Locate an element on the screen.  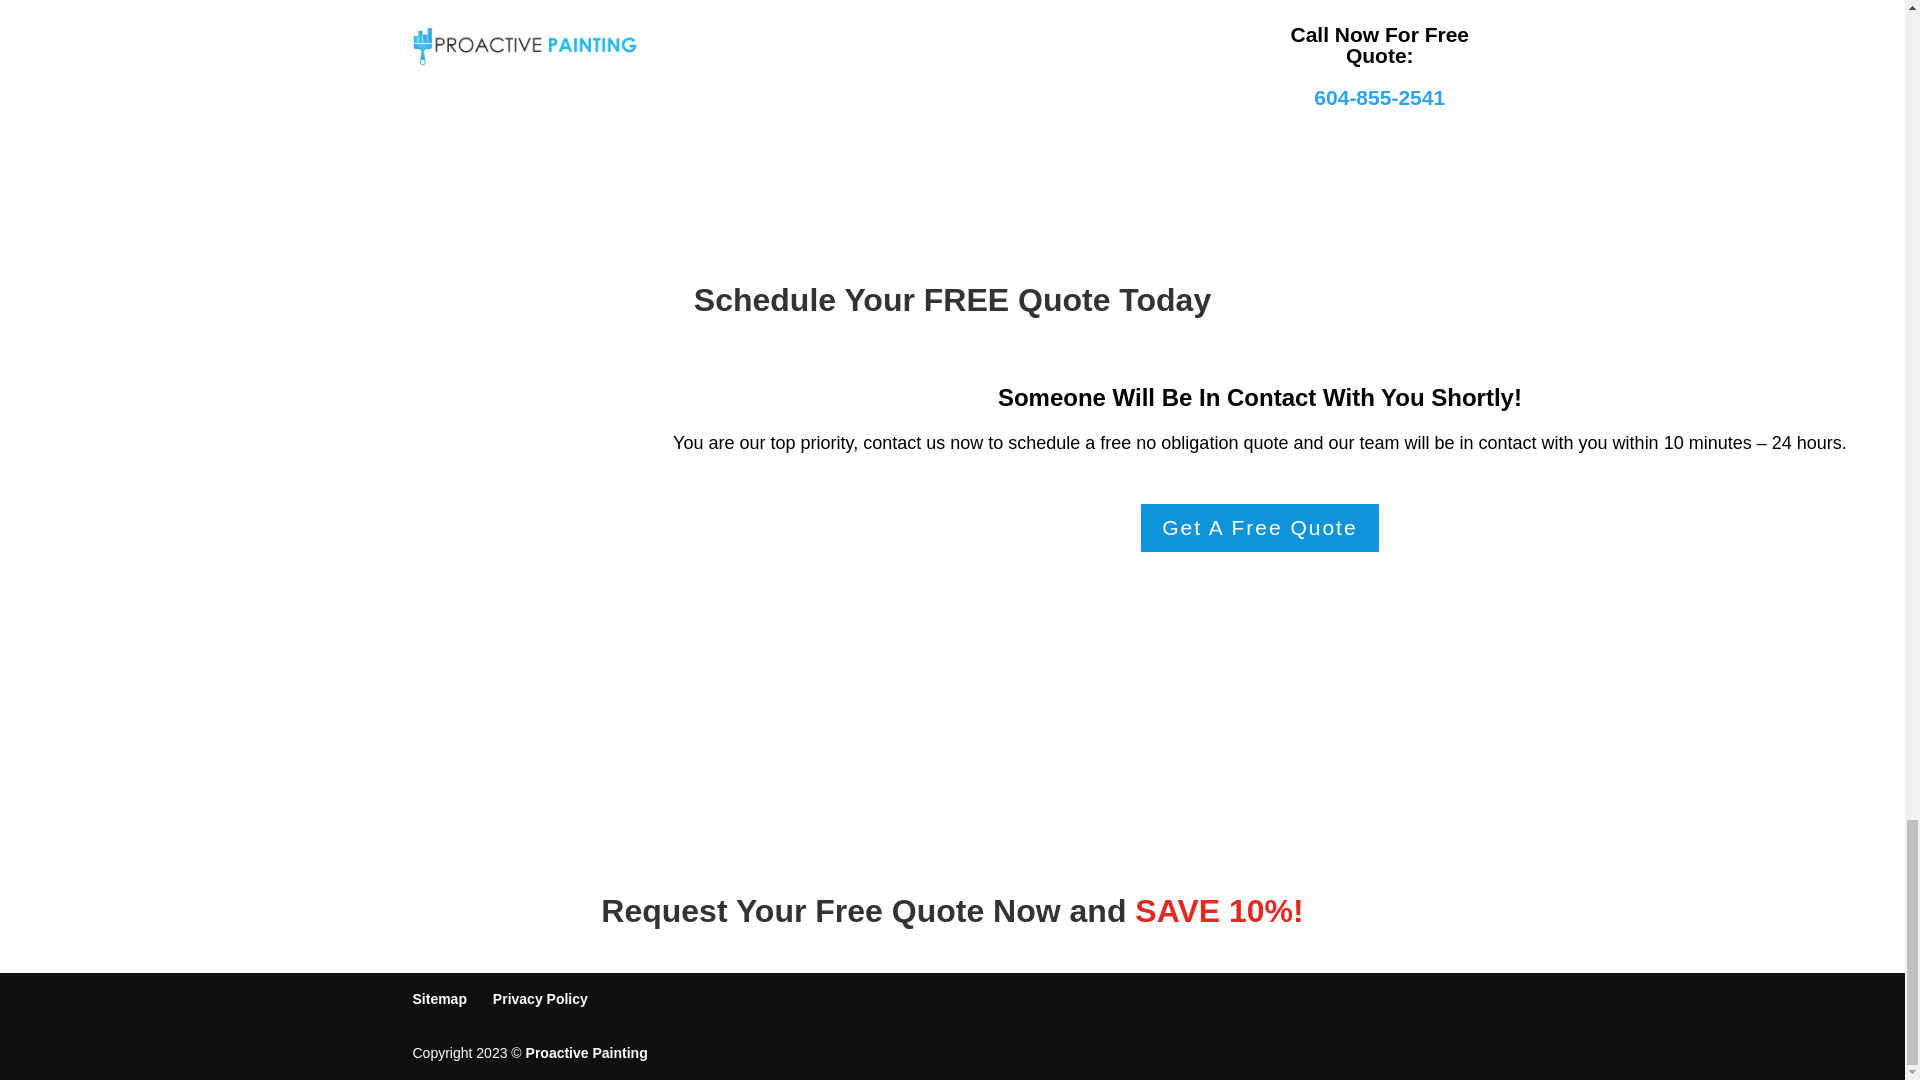
Privacy Policy is located at coordinates (540, 998).